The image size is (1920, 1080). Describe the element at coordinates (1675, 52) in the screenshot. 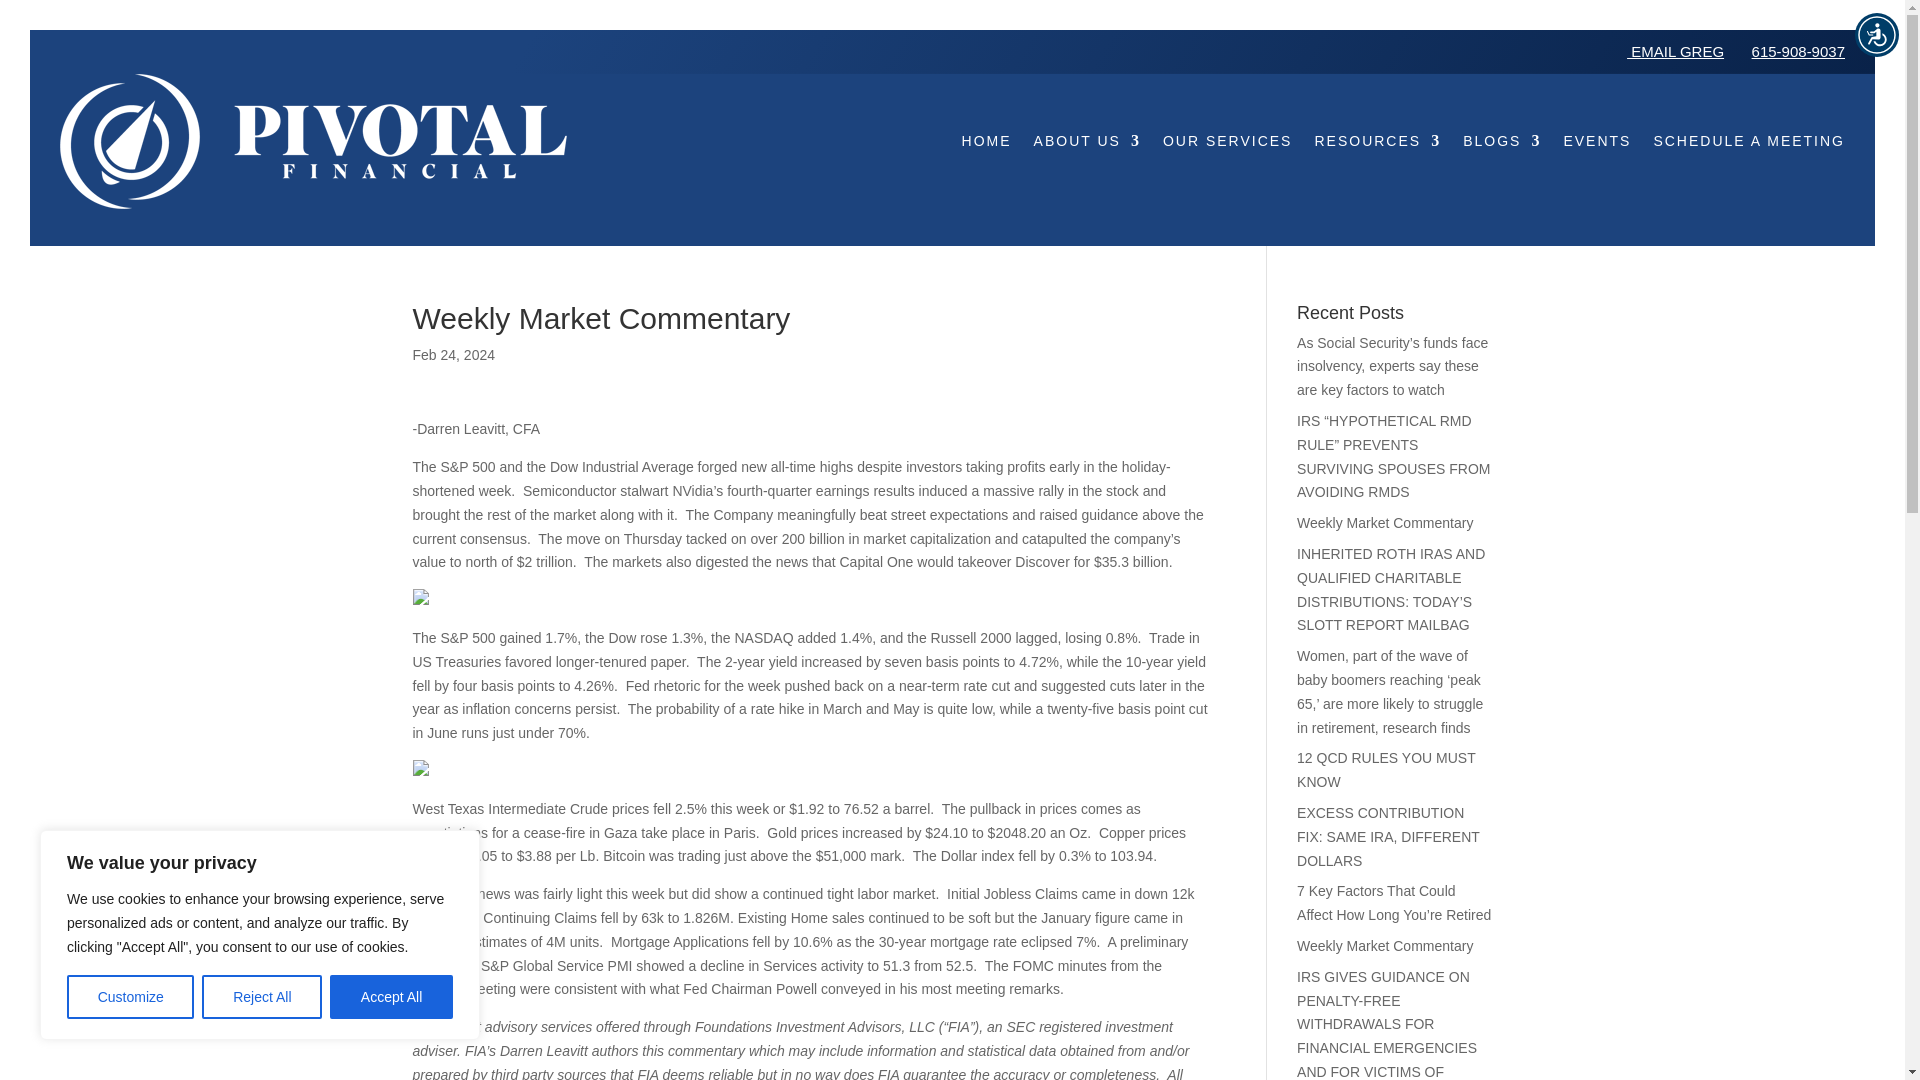

I see ` EMAIL GREG` at that location.